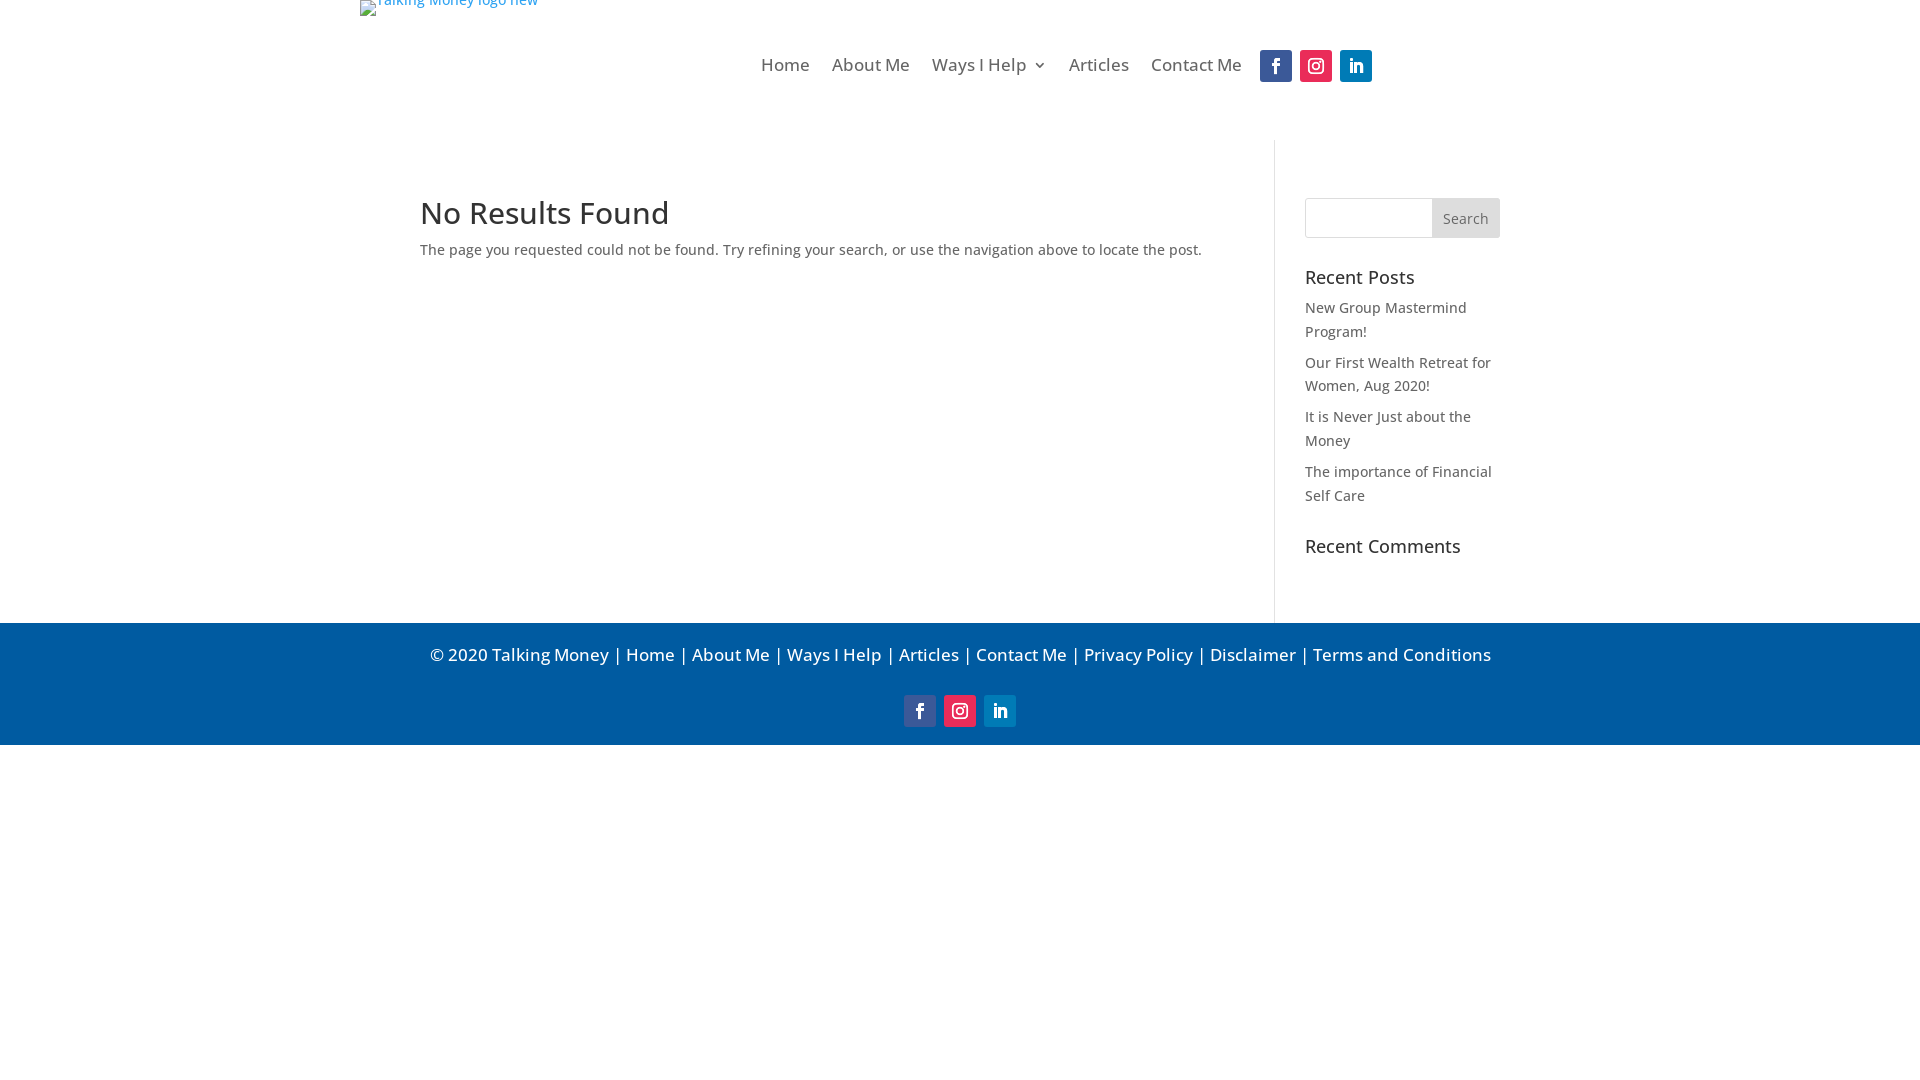  Describe the element at coordinates (1398, 484) in the screenshot. I see `The importance of Financial Self Care` at that location.